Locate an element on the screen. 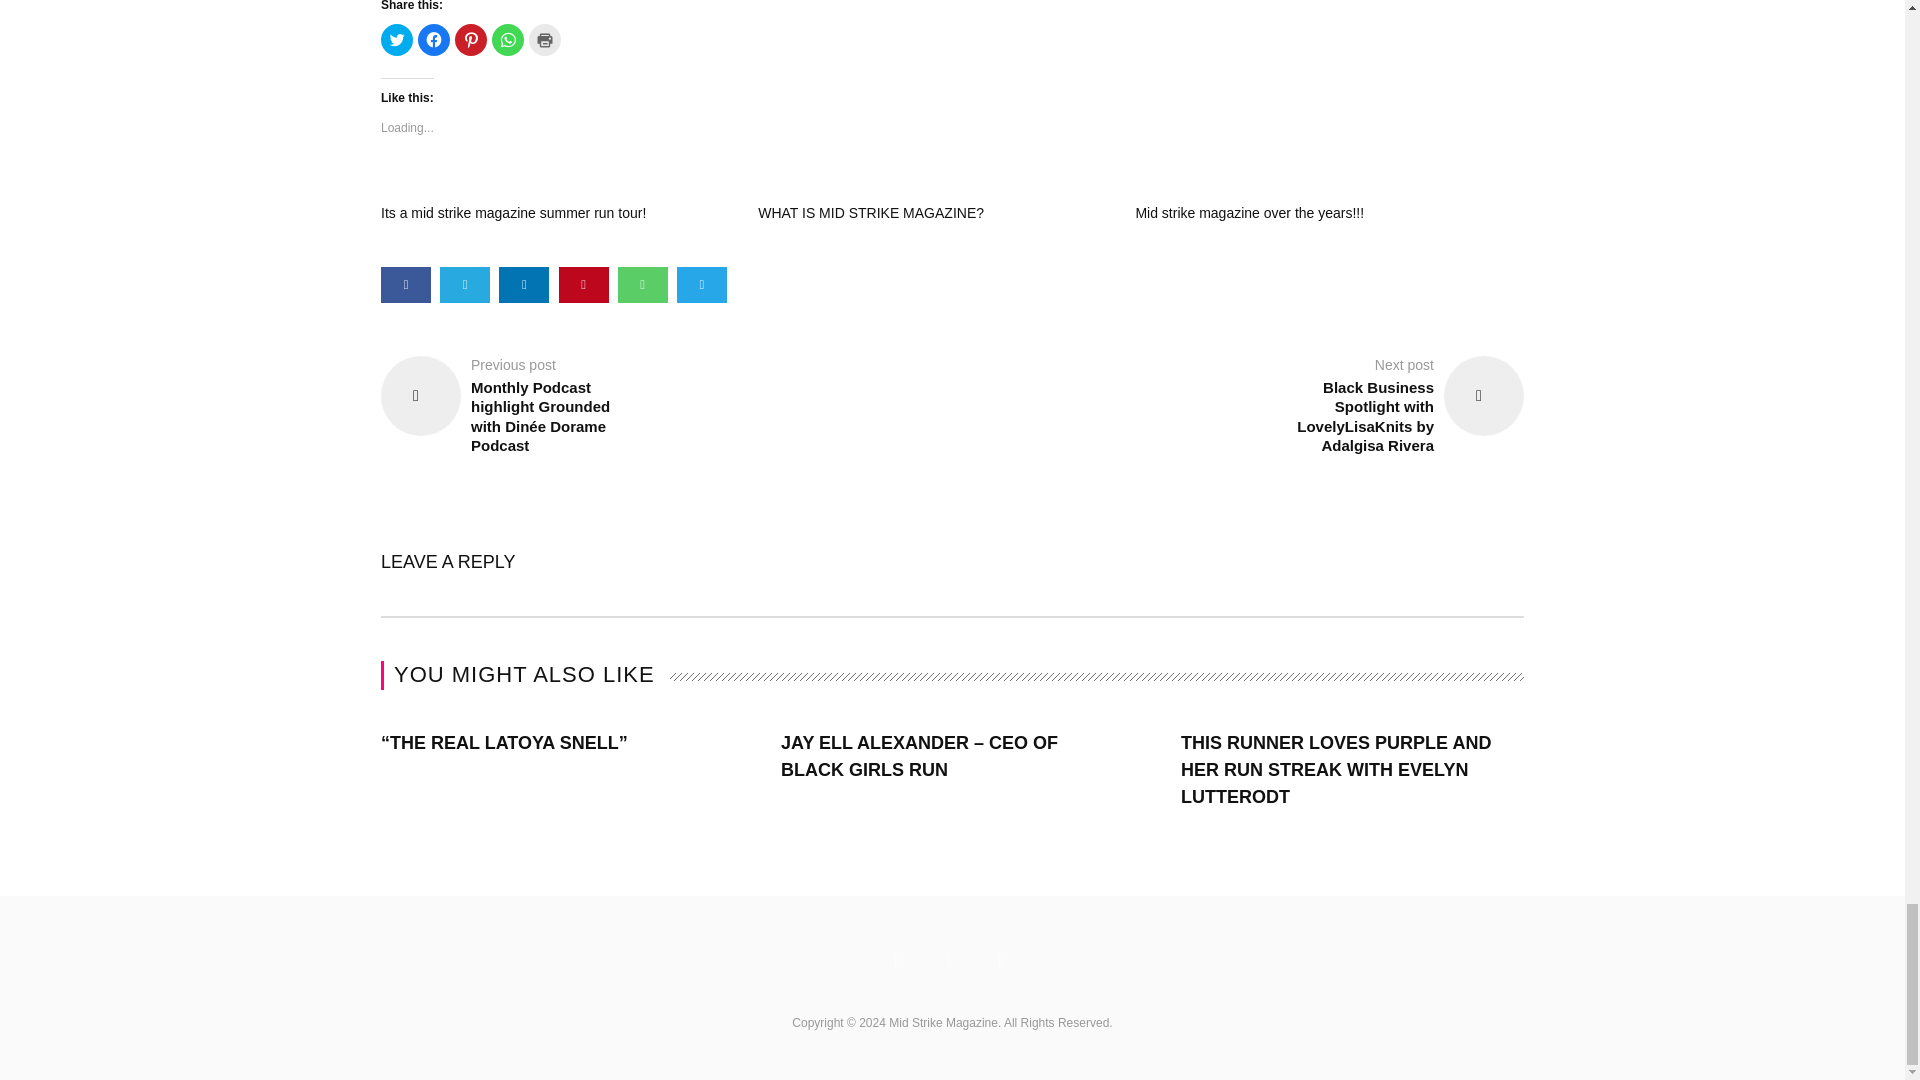 Image resolution: width=1920 pixels, height=1080 pixels. Mid strike magazine over the years!!! is located at coordinates (1248, 213).